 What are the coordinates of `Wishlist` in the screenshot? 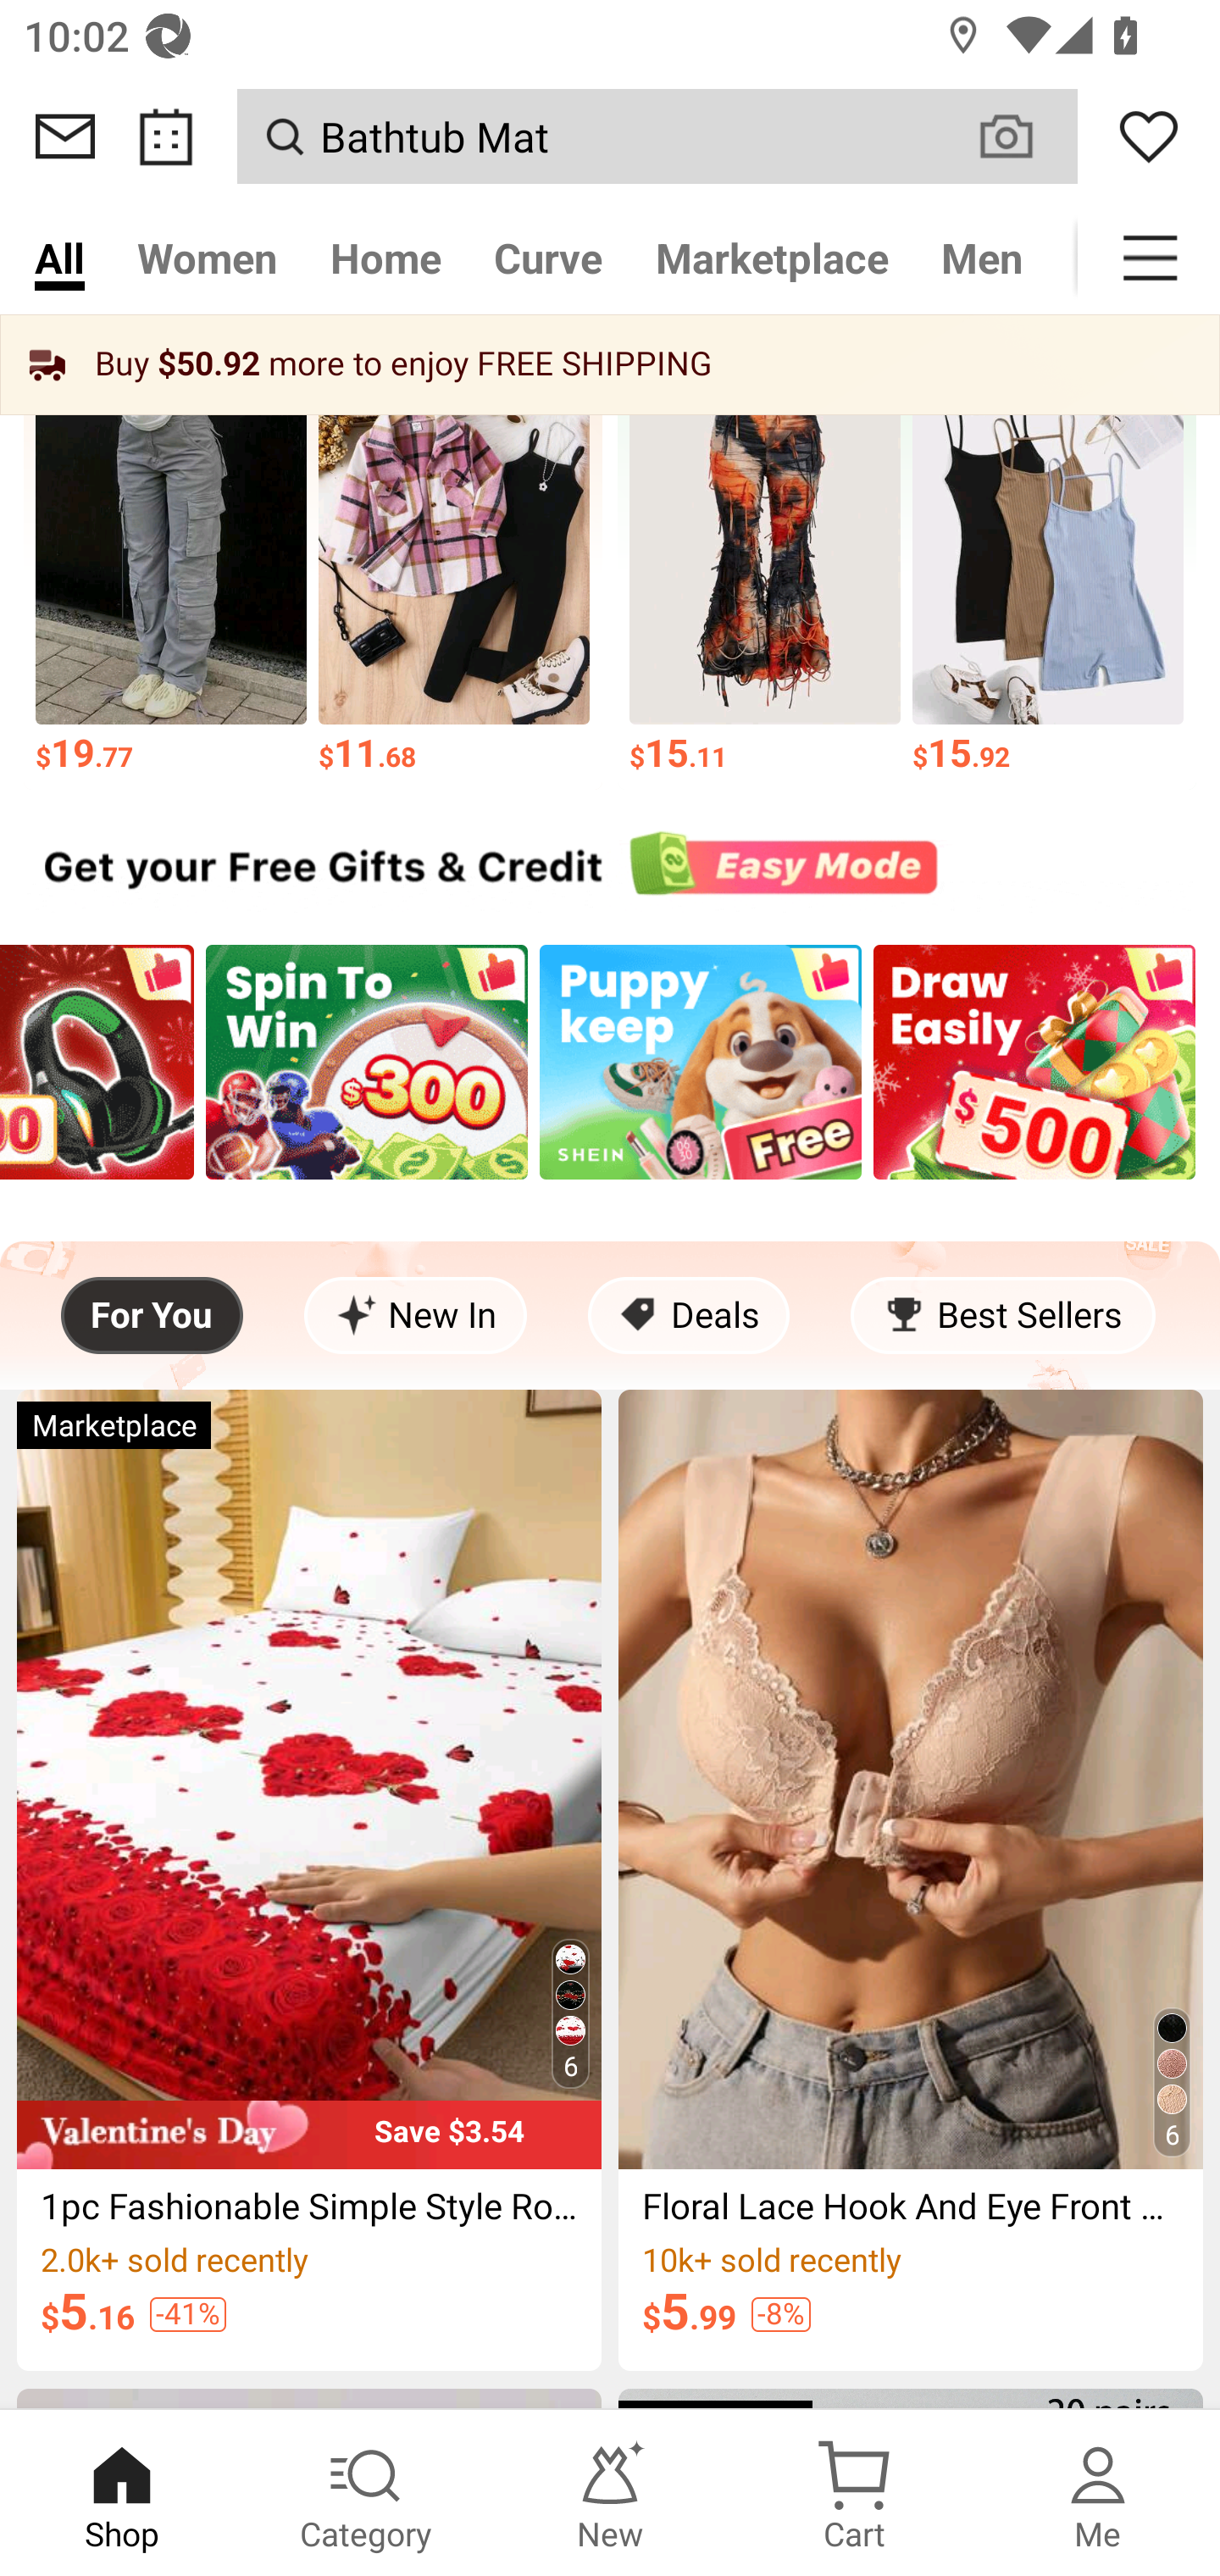 It's located at (1149, 136).